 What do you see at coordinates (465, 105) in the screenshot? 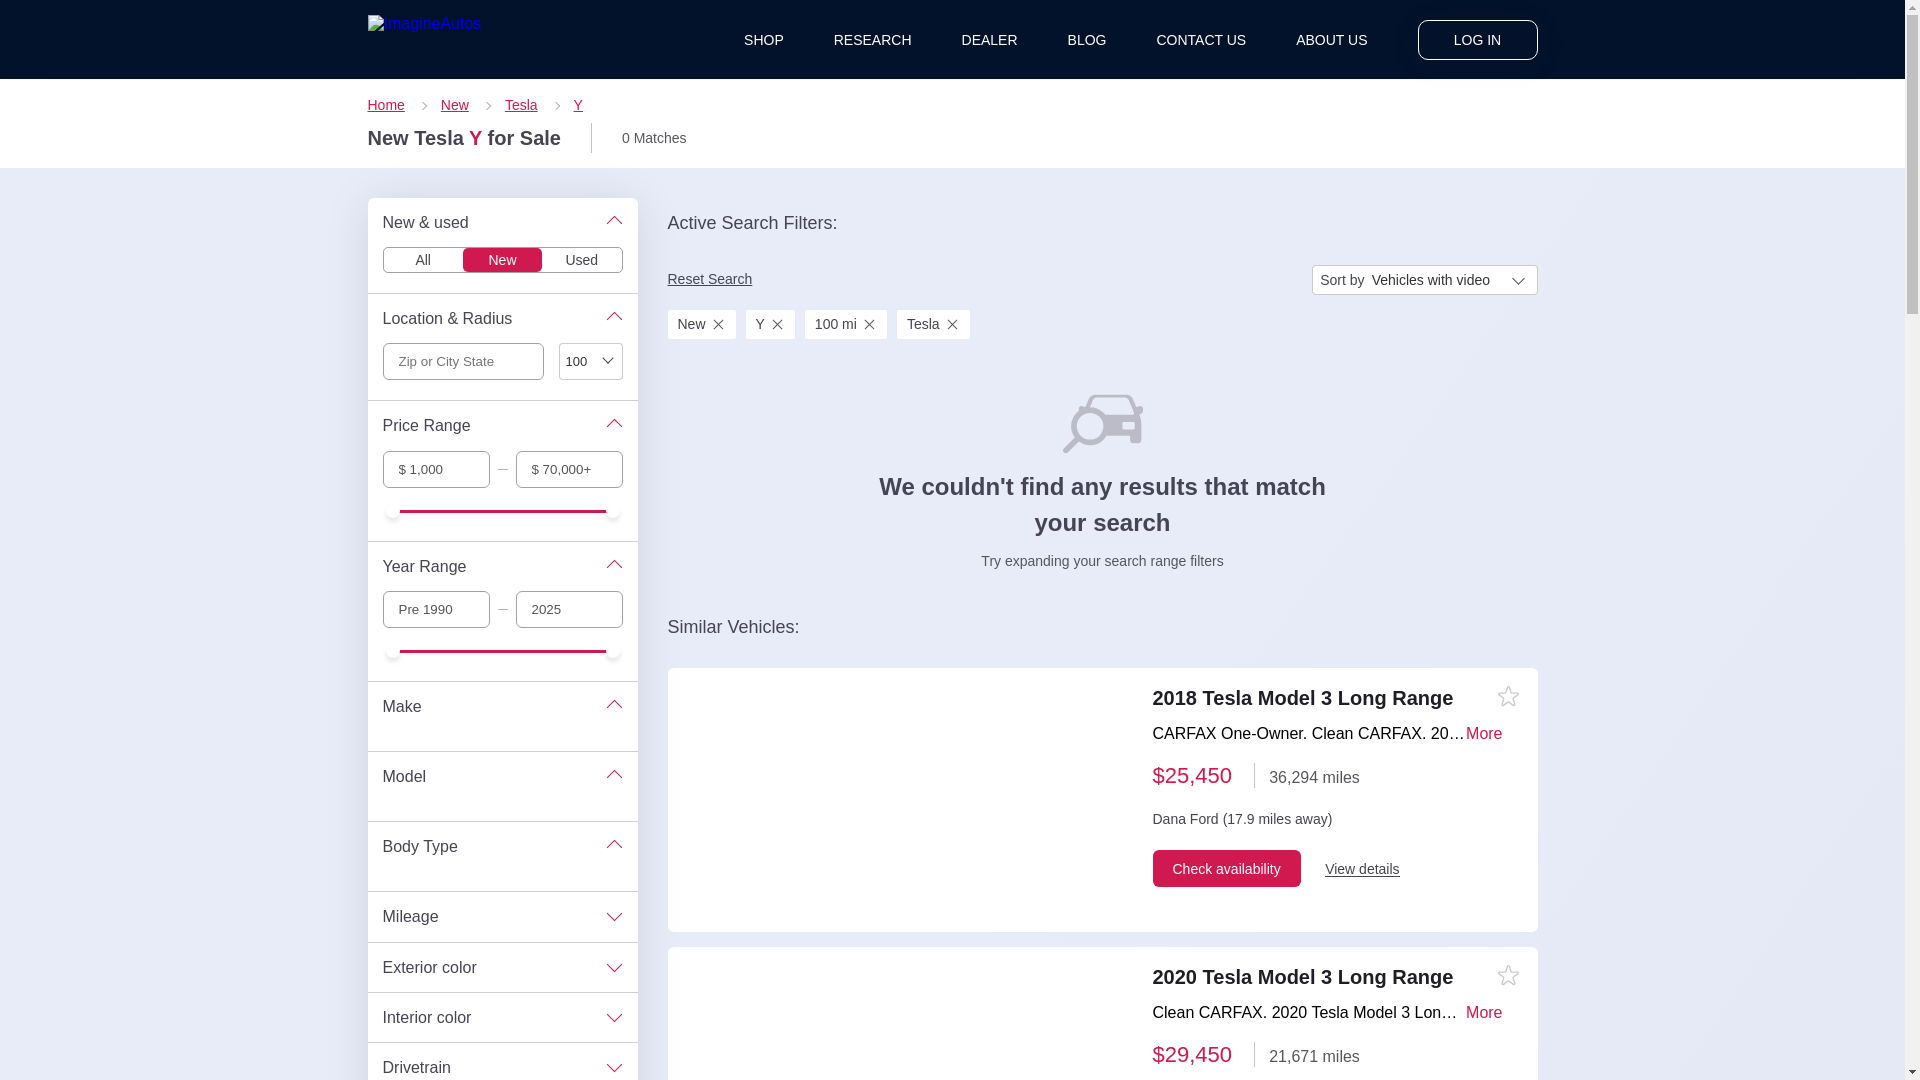
I see `New` at bounding box center [465, 105].